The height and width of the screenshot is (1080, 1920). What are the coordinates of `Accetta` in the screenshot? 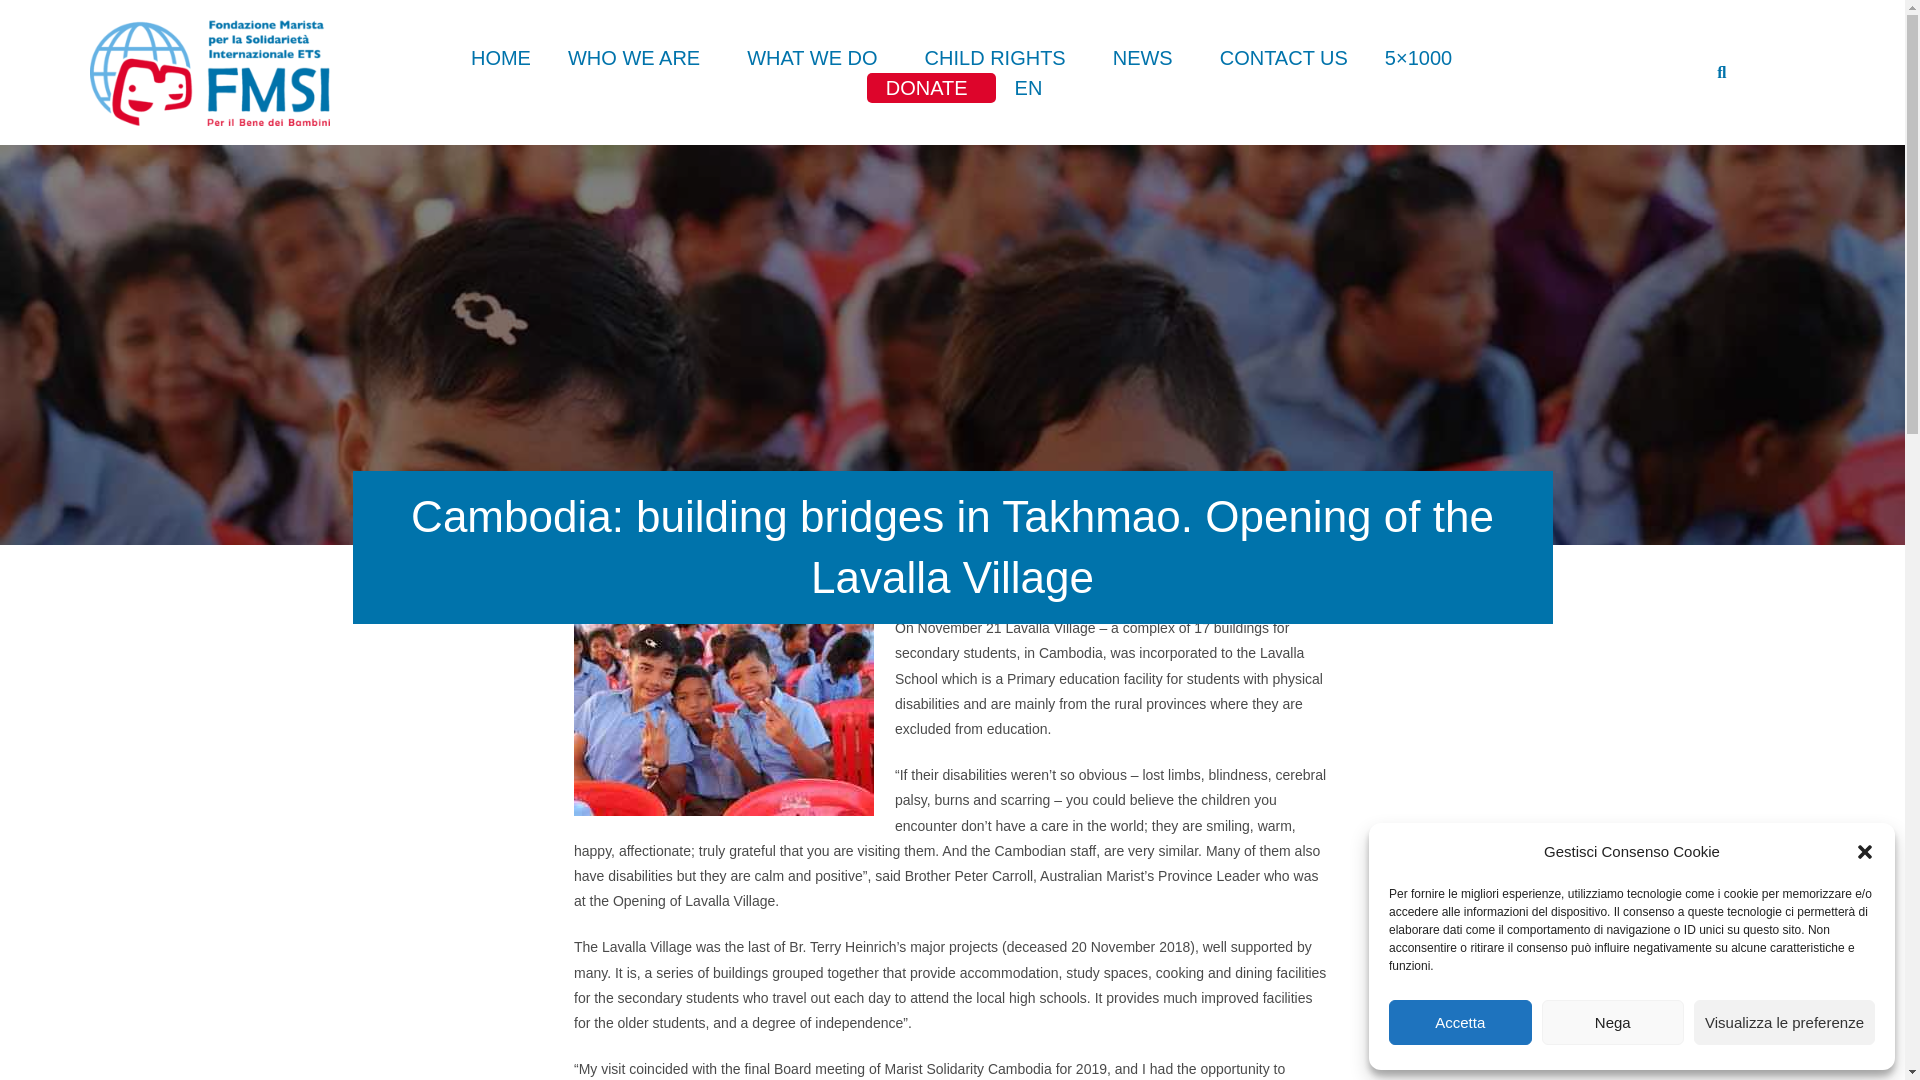 It's located at (1460, 1022).